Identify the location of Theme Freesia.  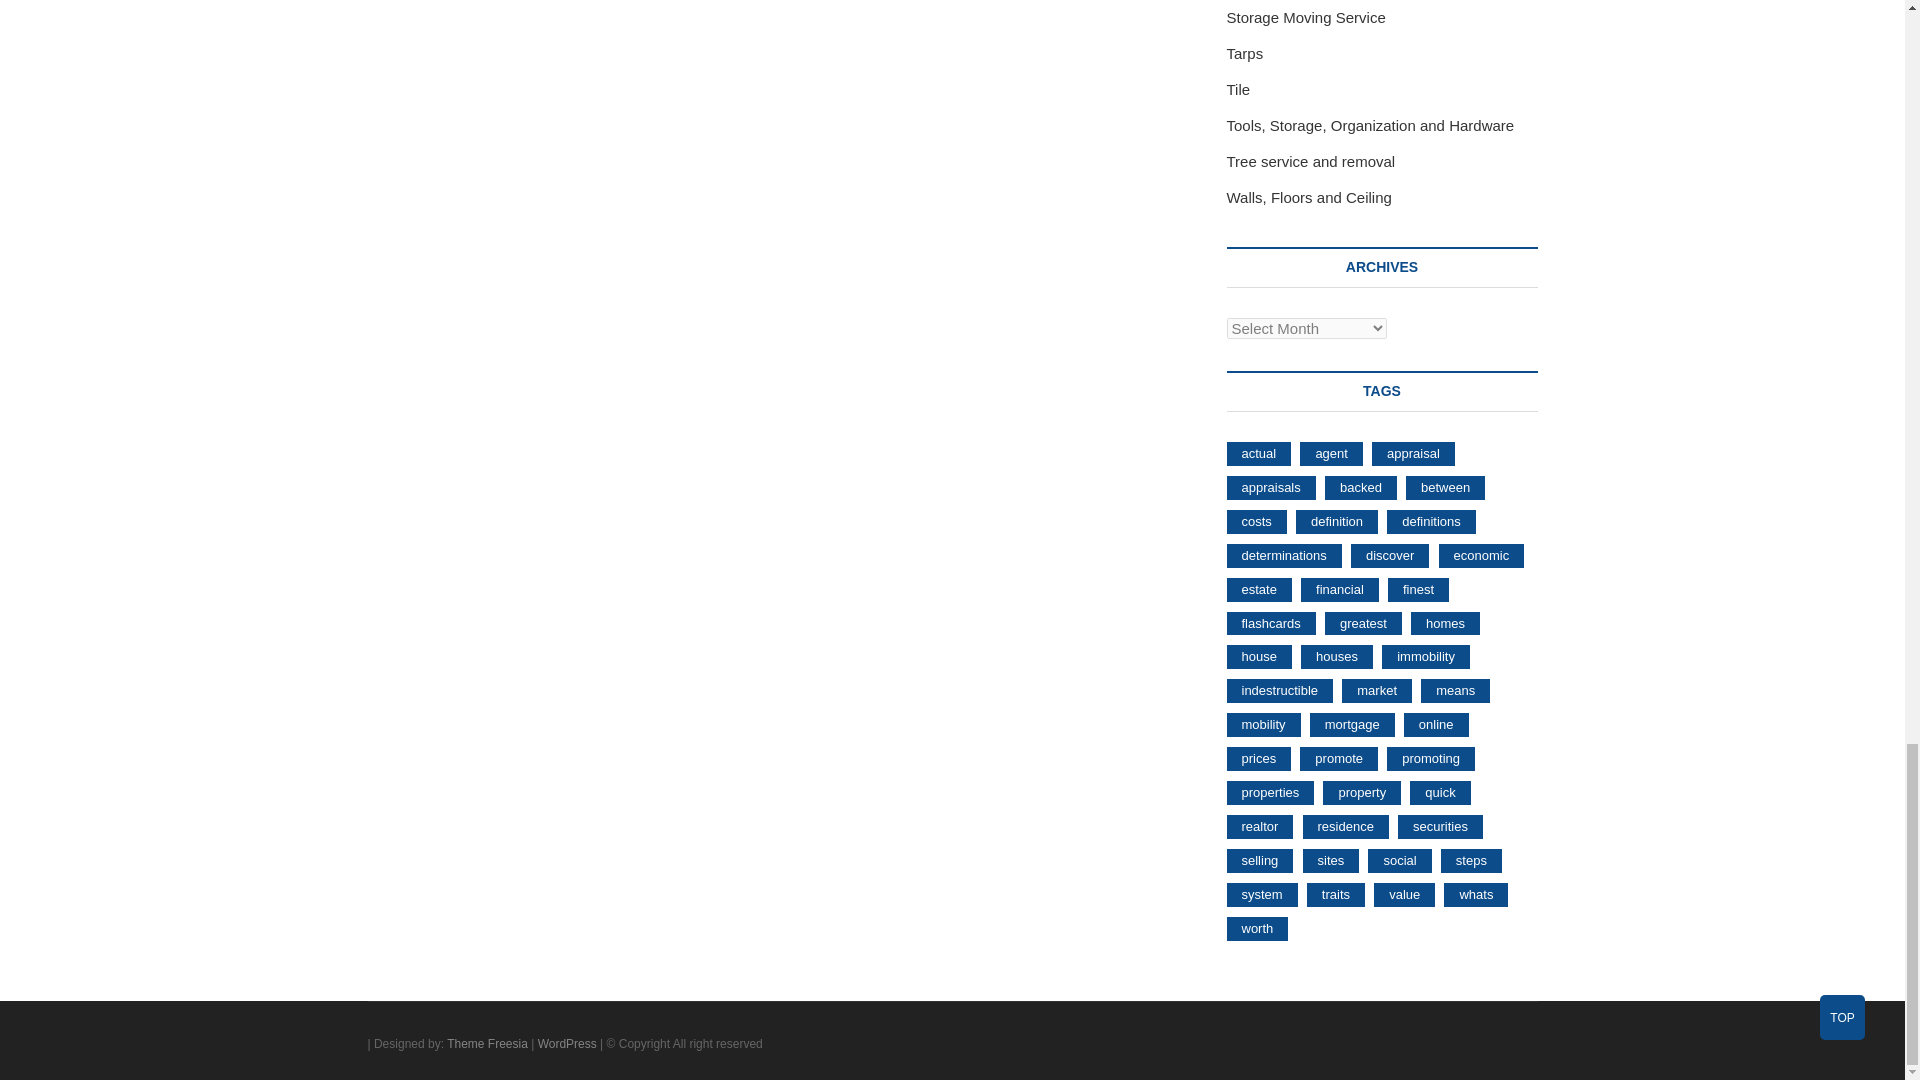
(488, 1043).